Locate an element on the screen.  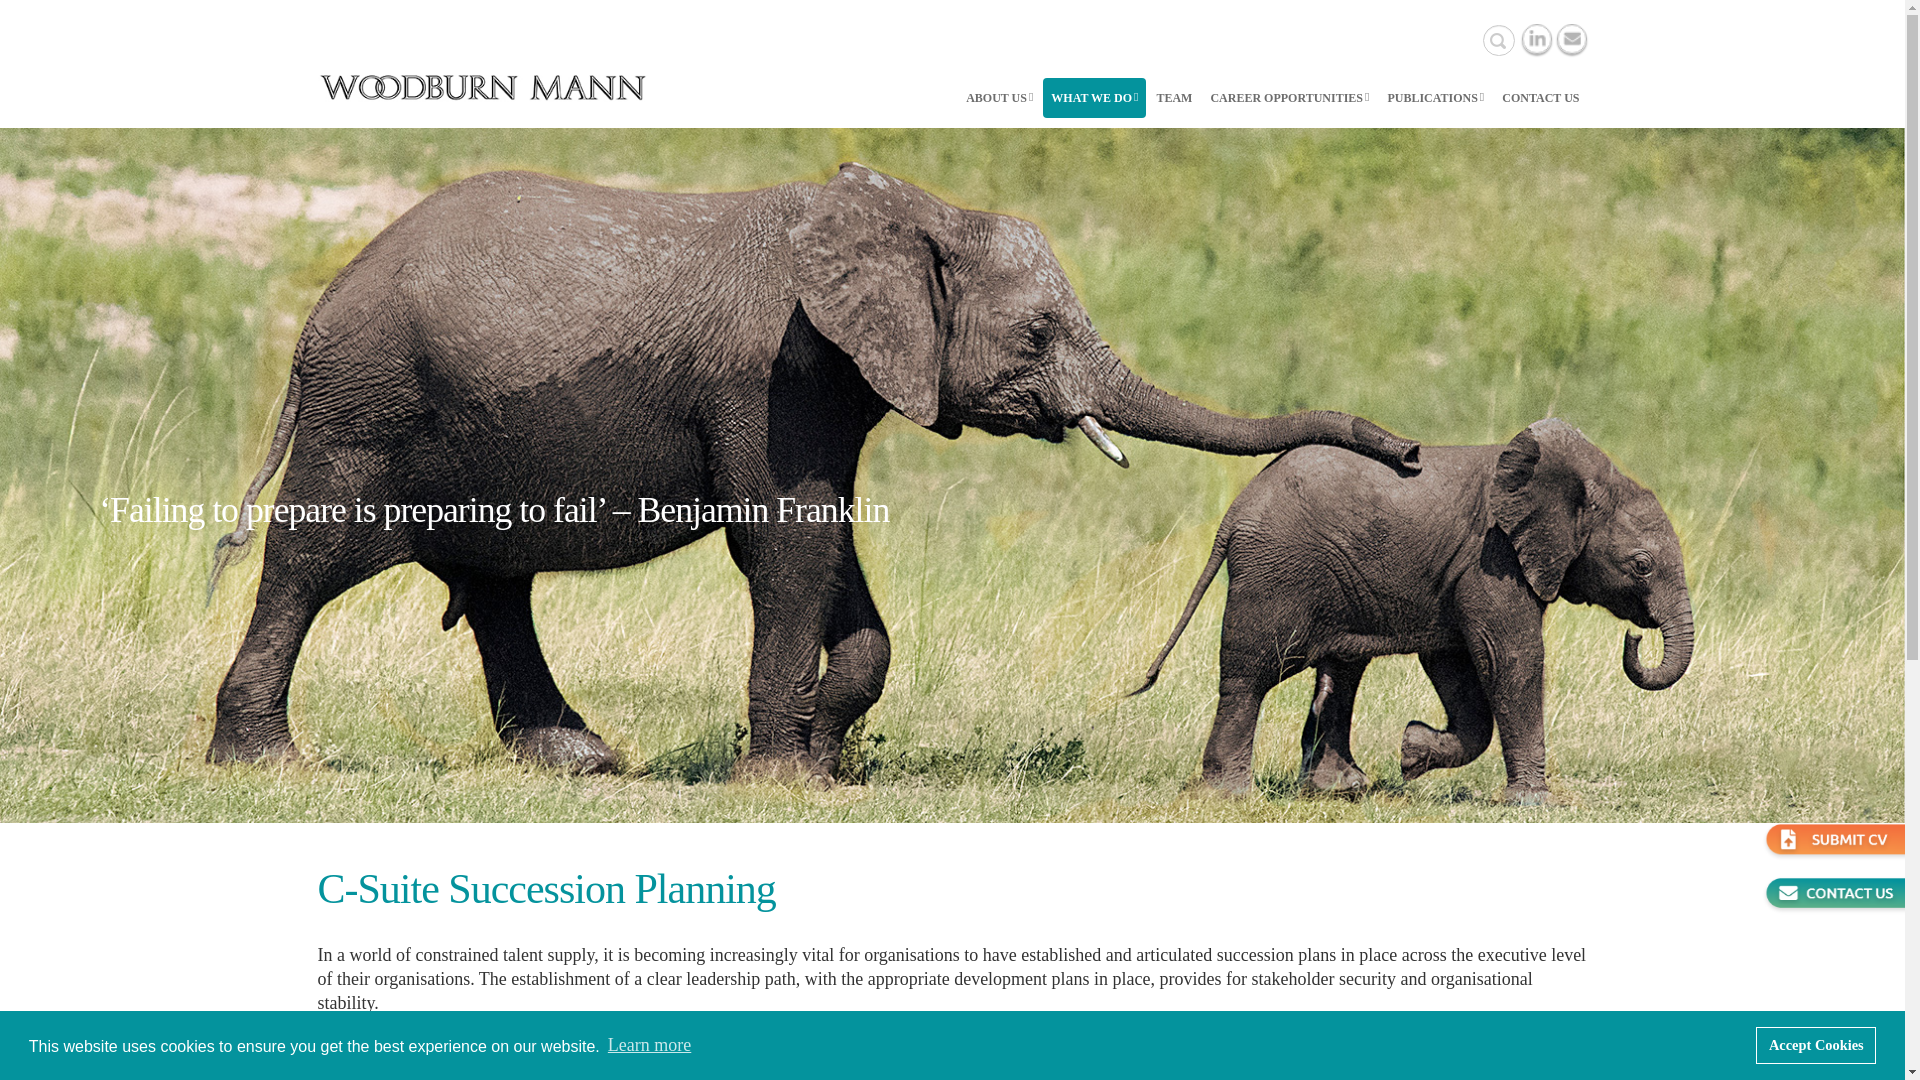
Learn more is located at coordinates (650, 1045).